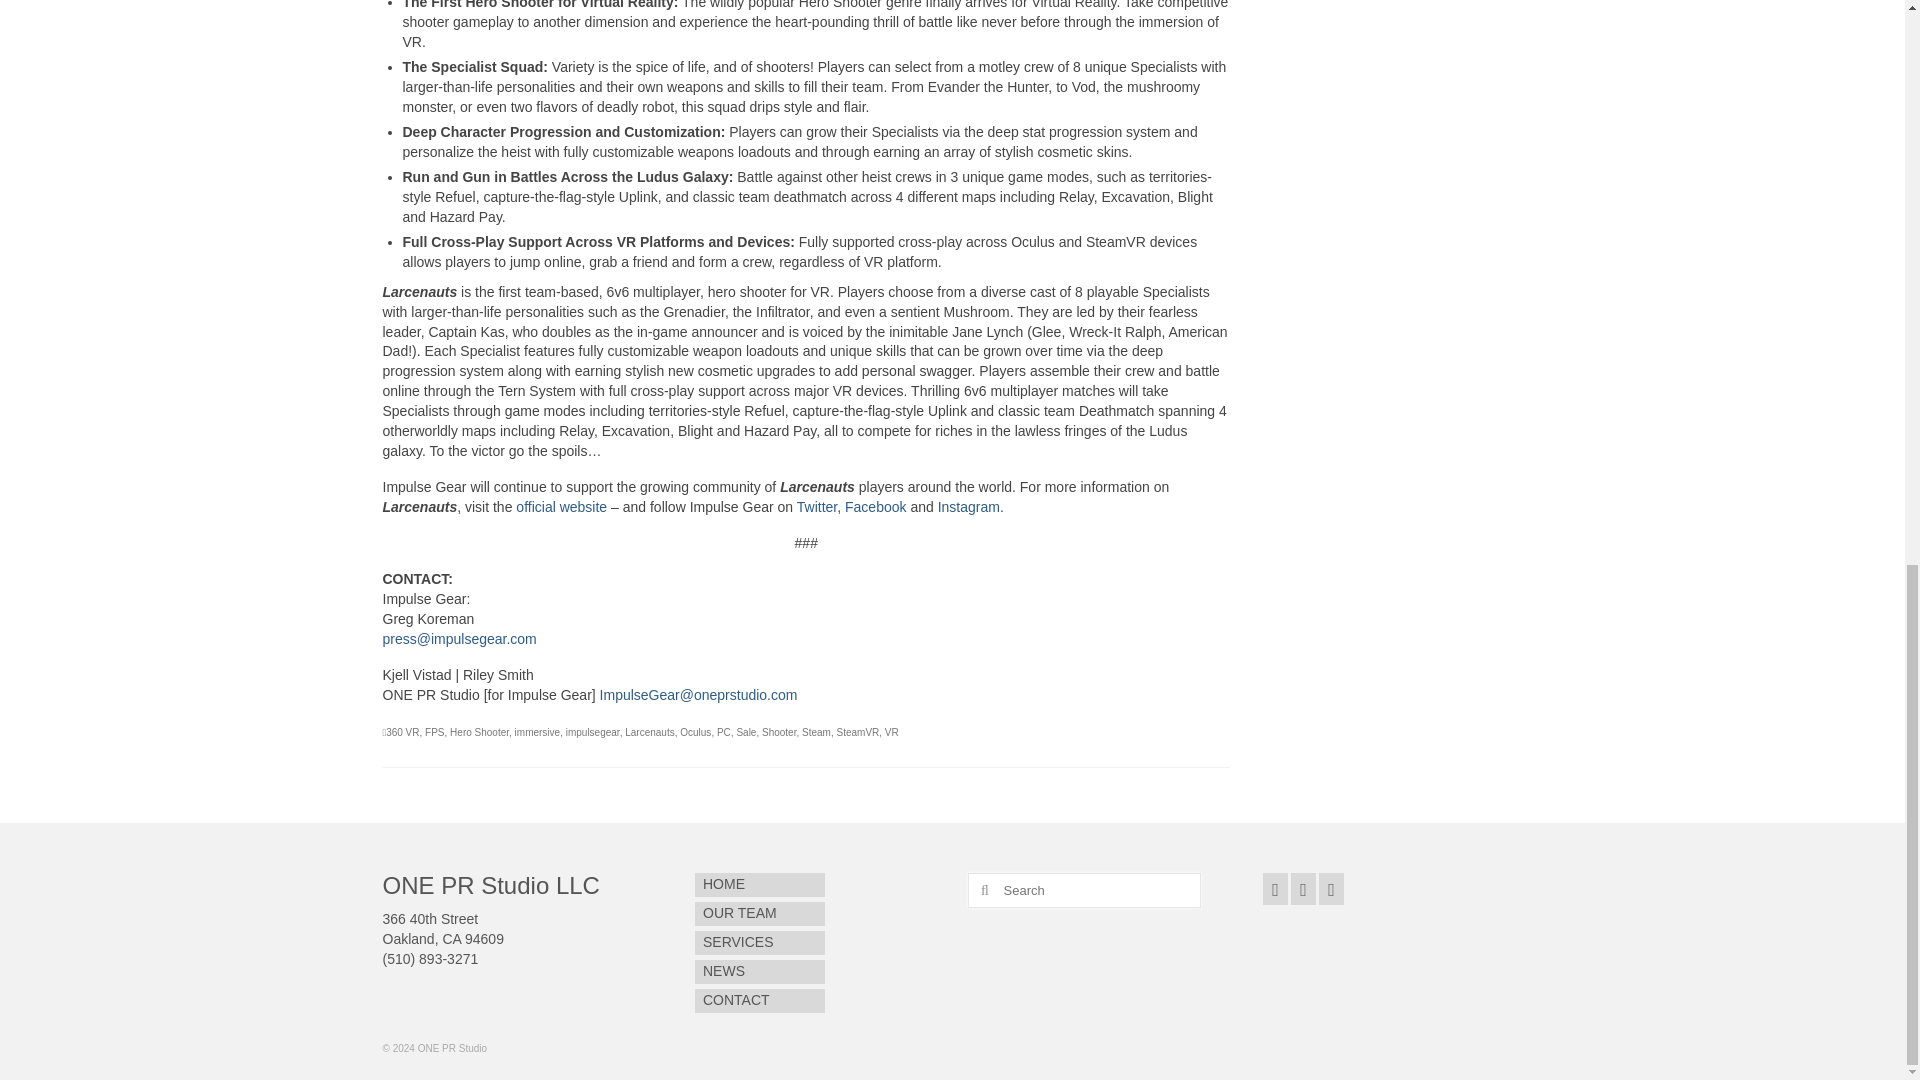 The image size is (1920, 1080). Describe the element at coordinates (969, 506) in the screenshot. I see `Instagram` at that location.